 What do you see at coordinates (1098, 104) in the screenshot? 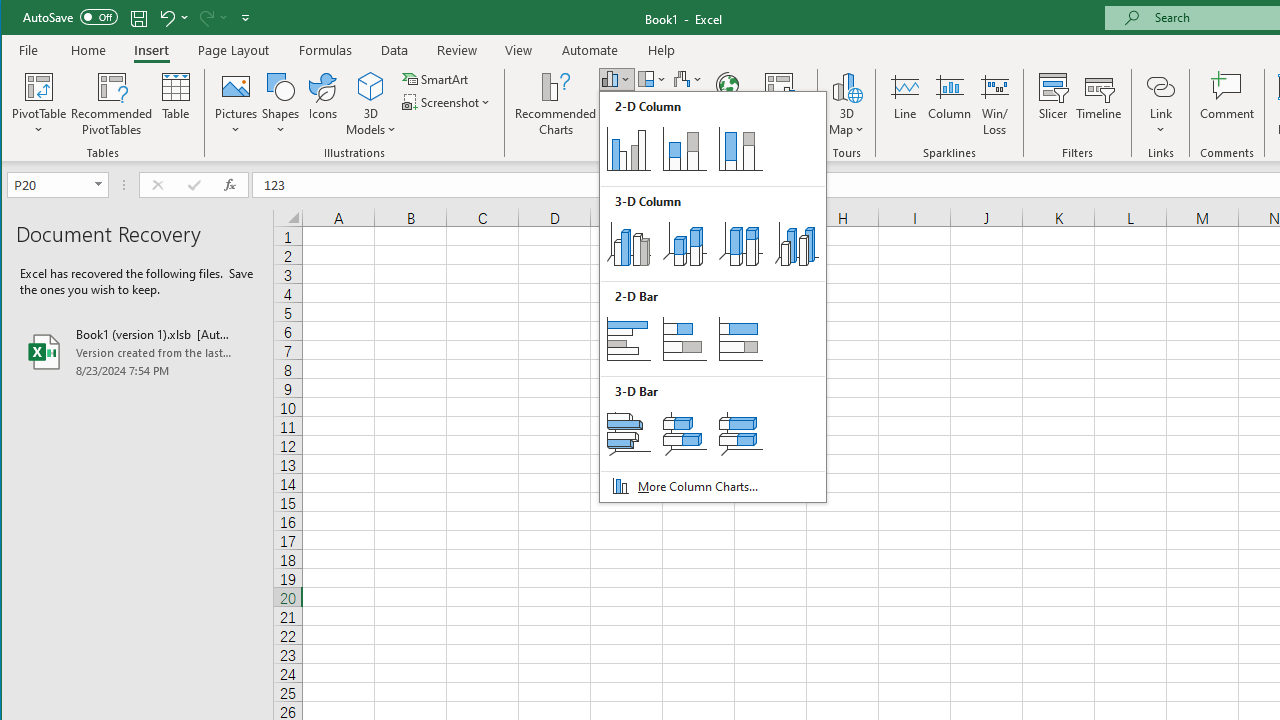
I see `Timeline` at bounding box center [1098, 104].